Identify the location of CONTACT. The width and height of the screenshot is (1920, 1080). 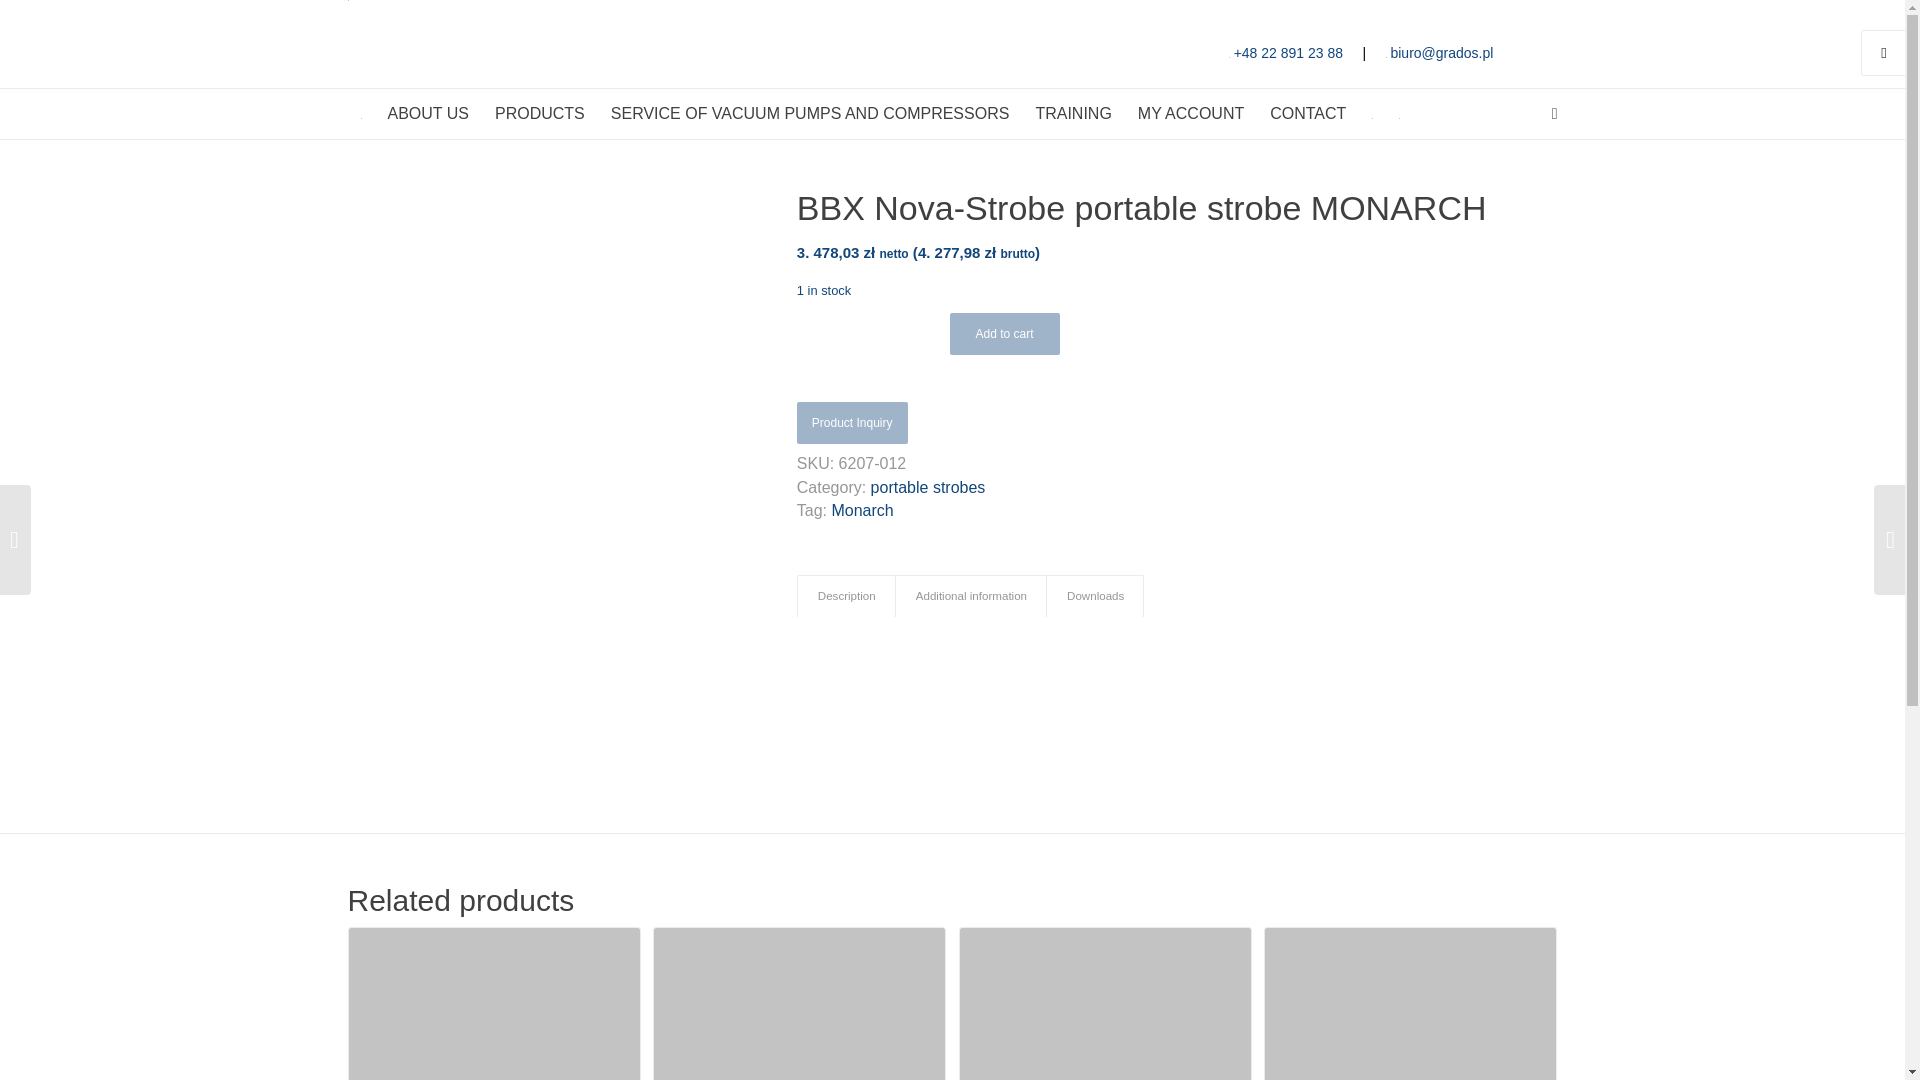
(1308, 114).